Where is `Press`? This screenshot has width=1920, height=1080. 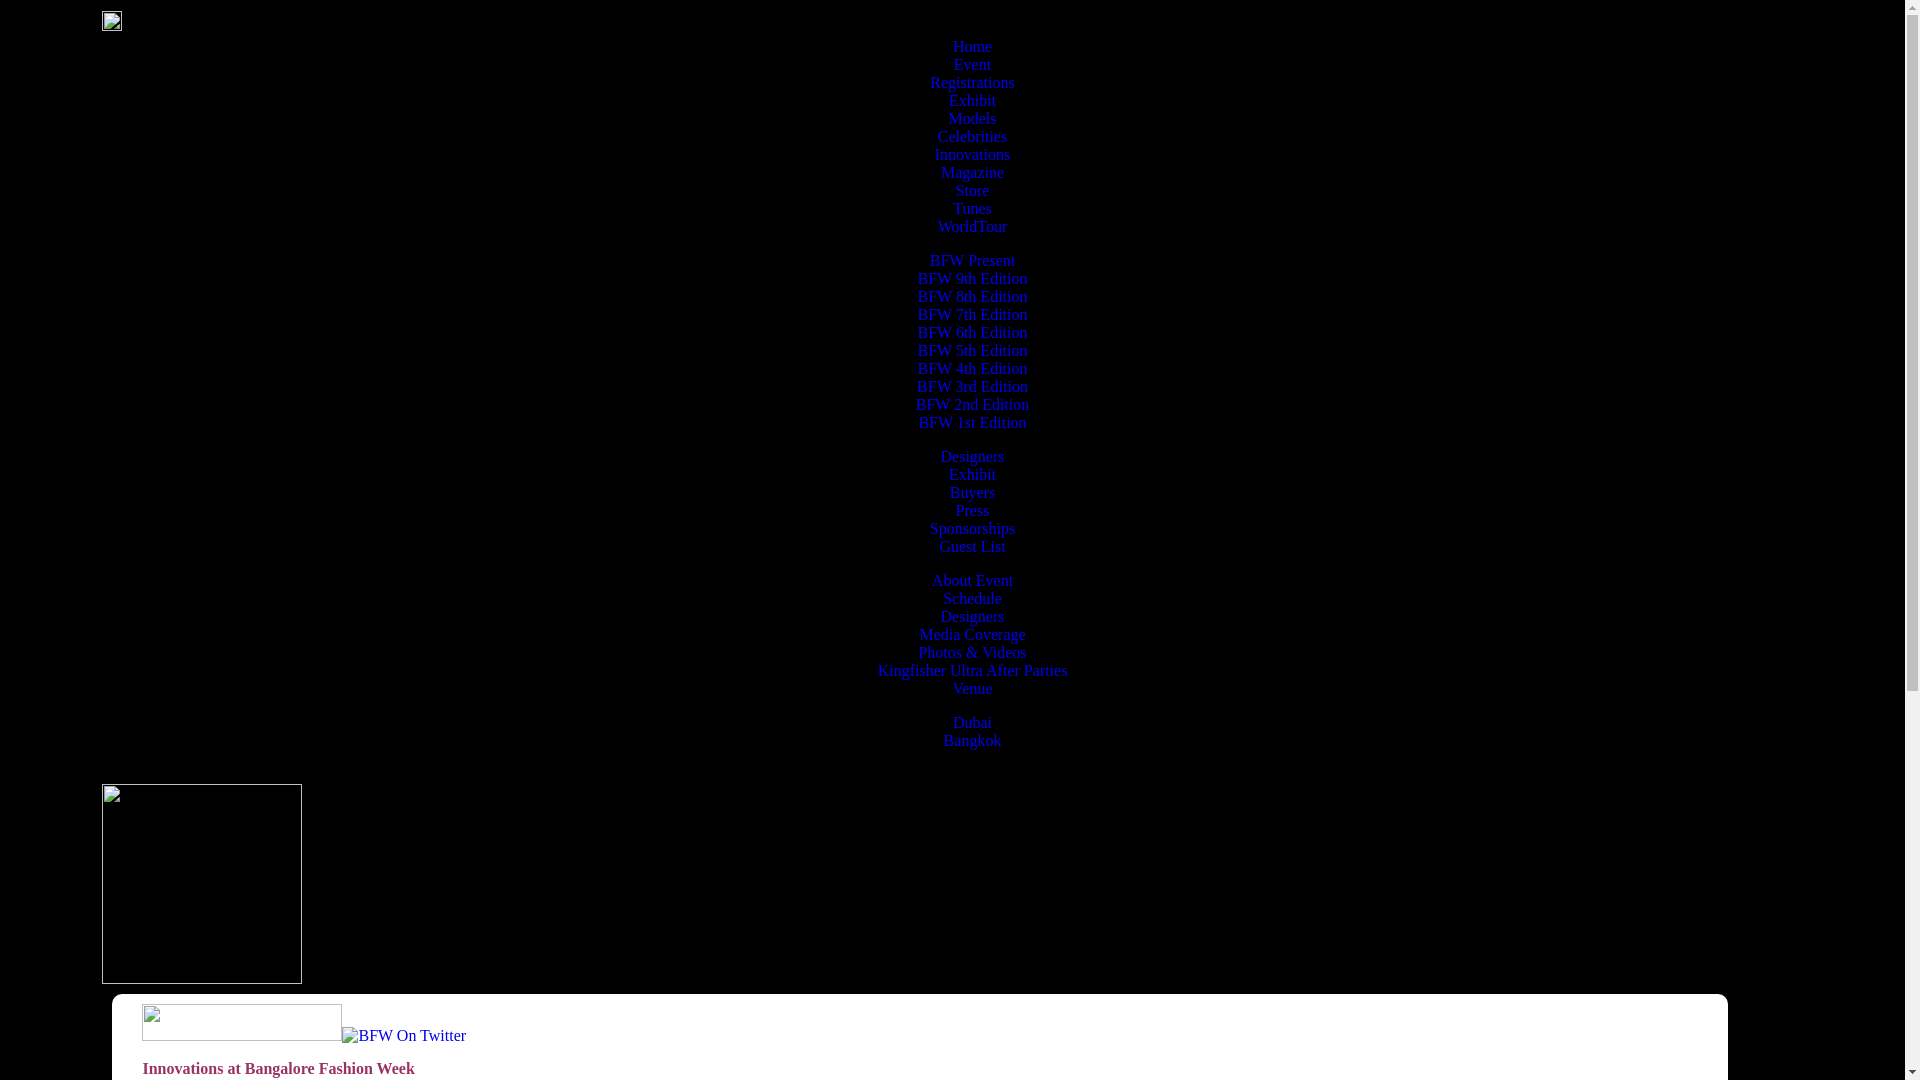 Press is located at coordinates (973, 510).